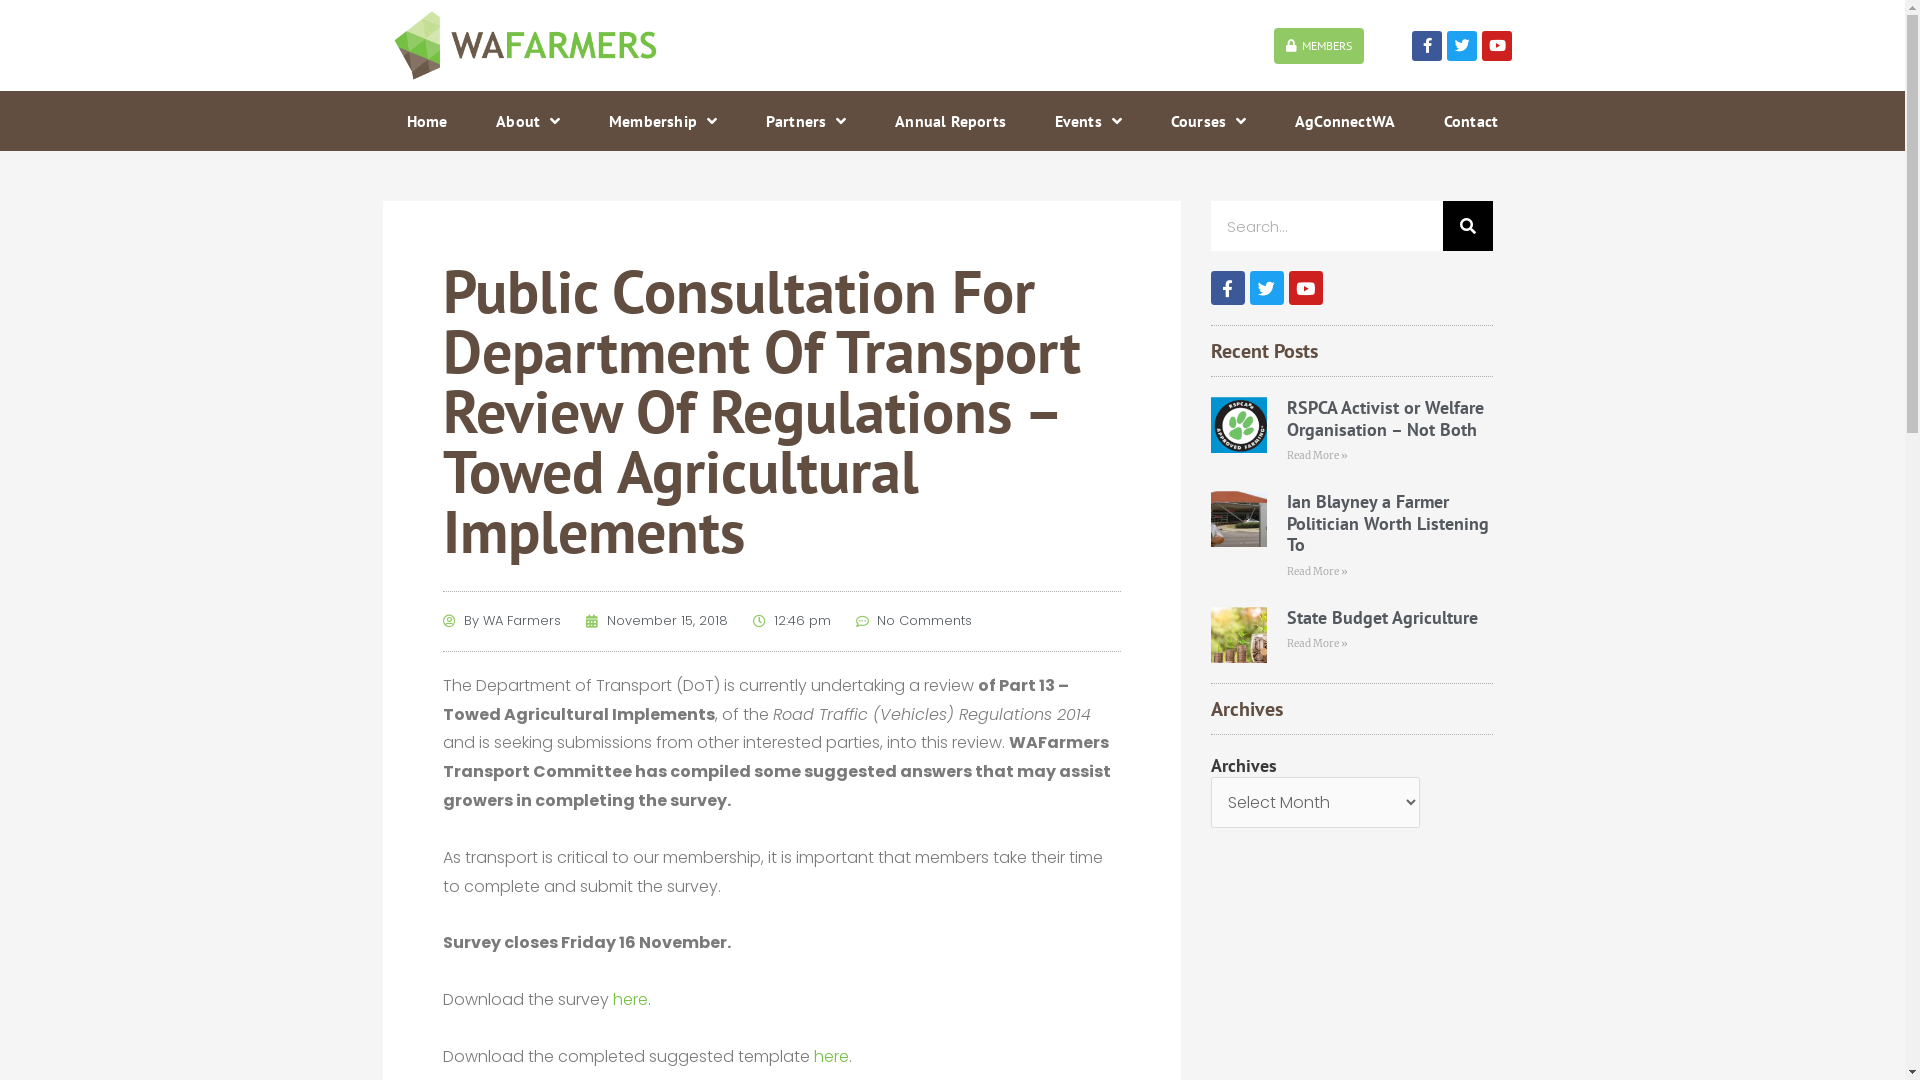 Image resolution: width=1920 pixels, height=1080 pixels. Describe the element at coordinates (1267, 288) in the screenshot. I see `Twitter` at that location.